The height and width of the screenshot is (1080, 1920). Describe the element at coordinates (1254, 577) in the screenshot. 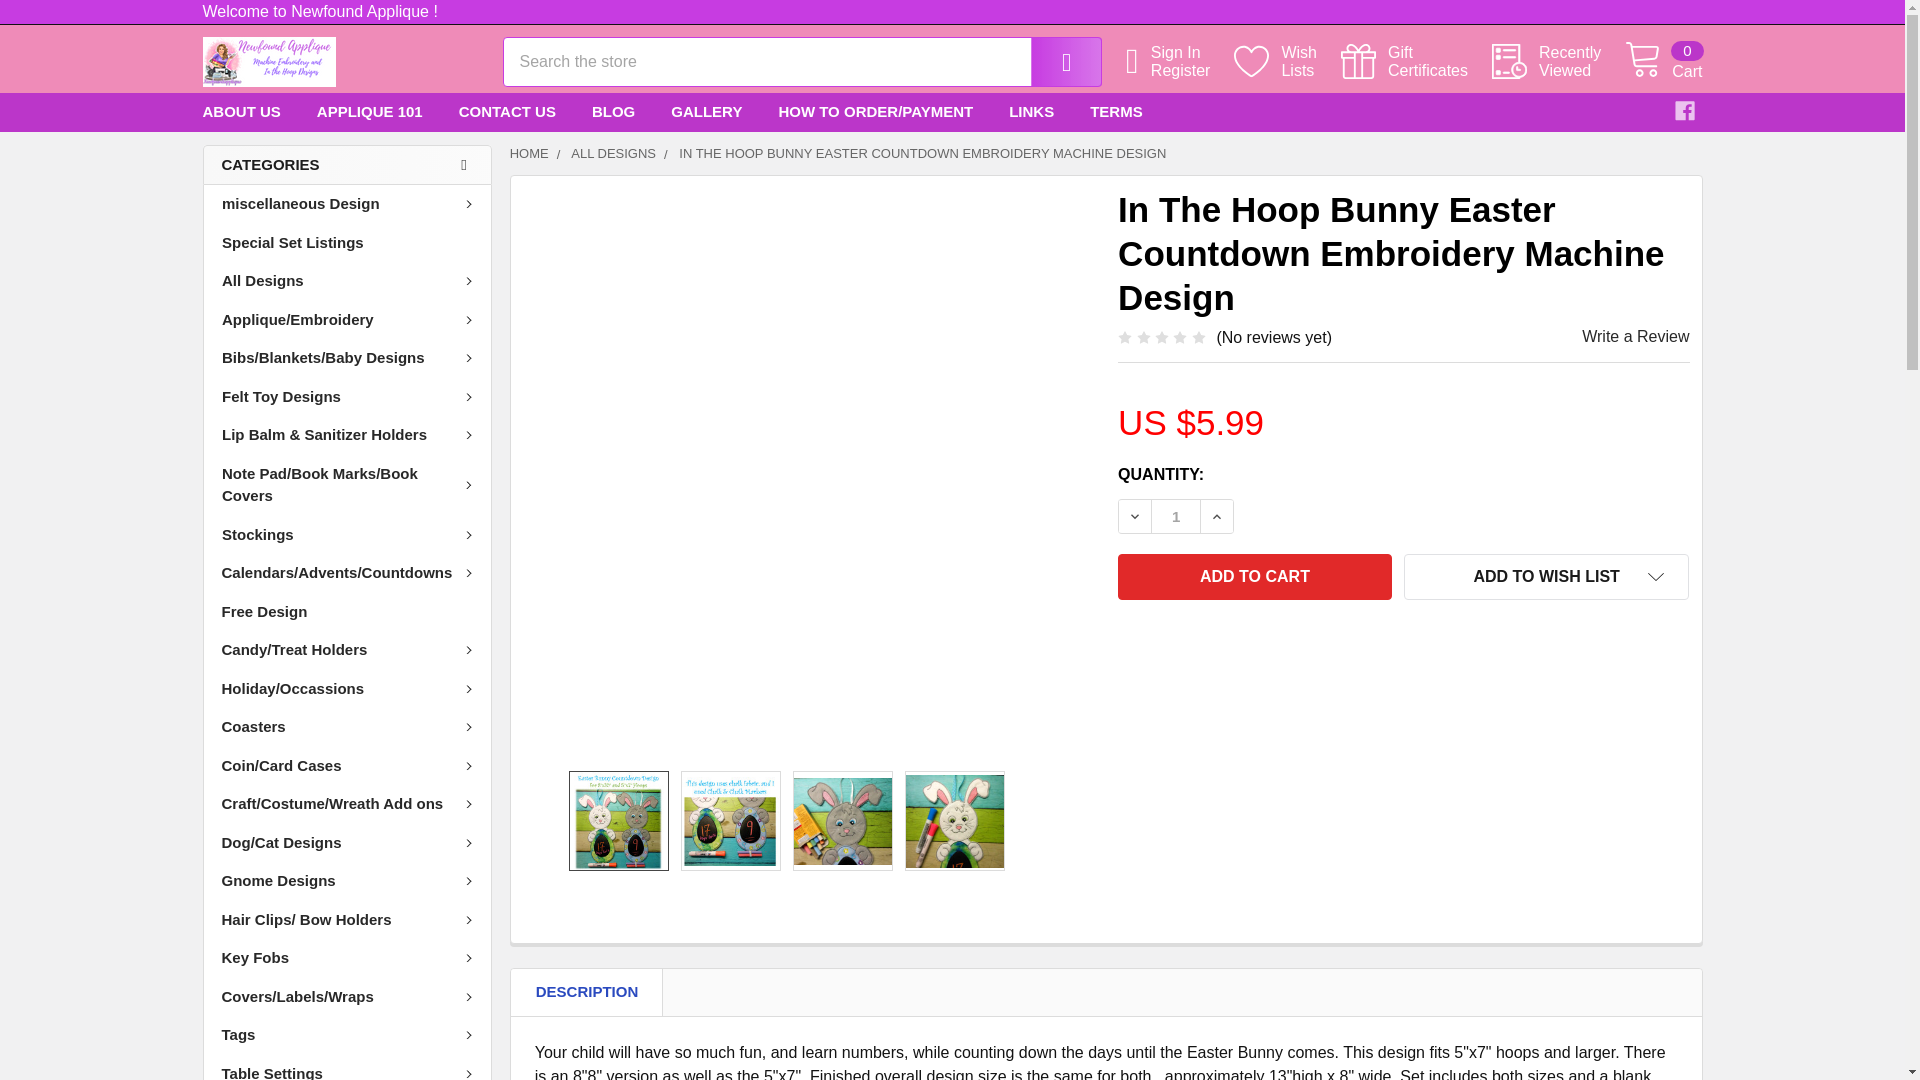

I see `Wish Lists` at that location.